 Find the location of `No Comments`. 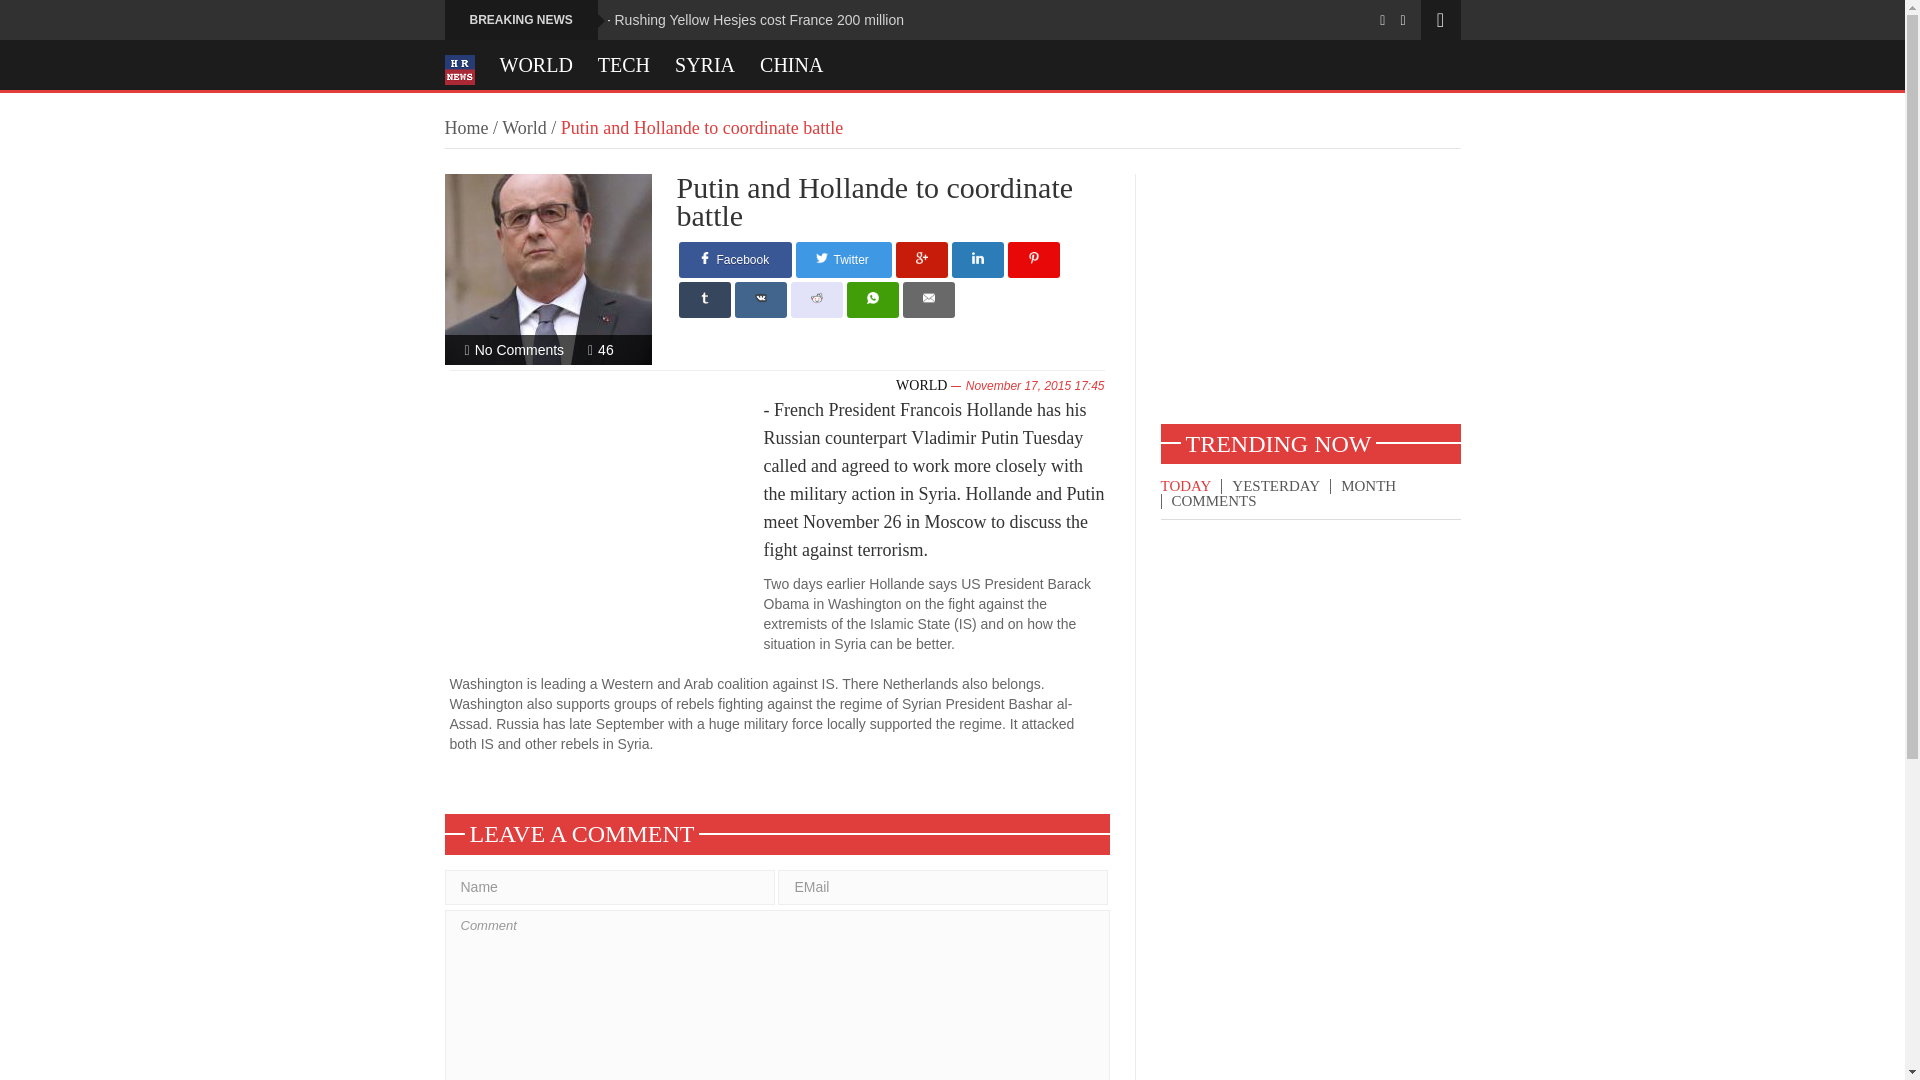

No Comments is located at coordinates (519, 350).